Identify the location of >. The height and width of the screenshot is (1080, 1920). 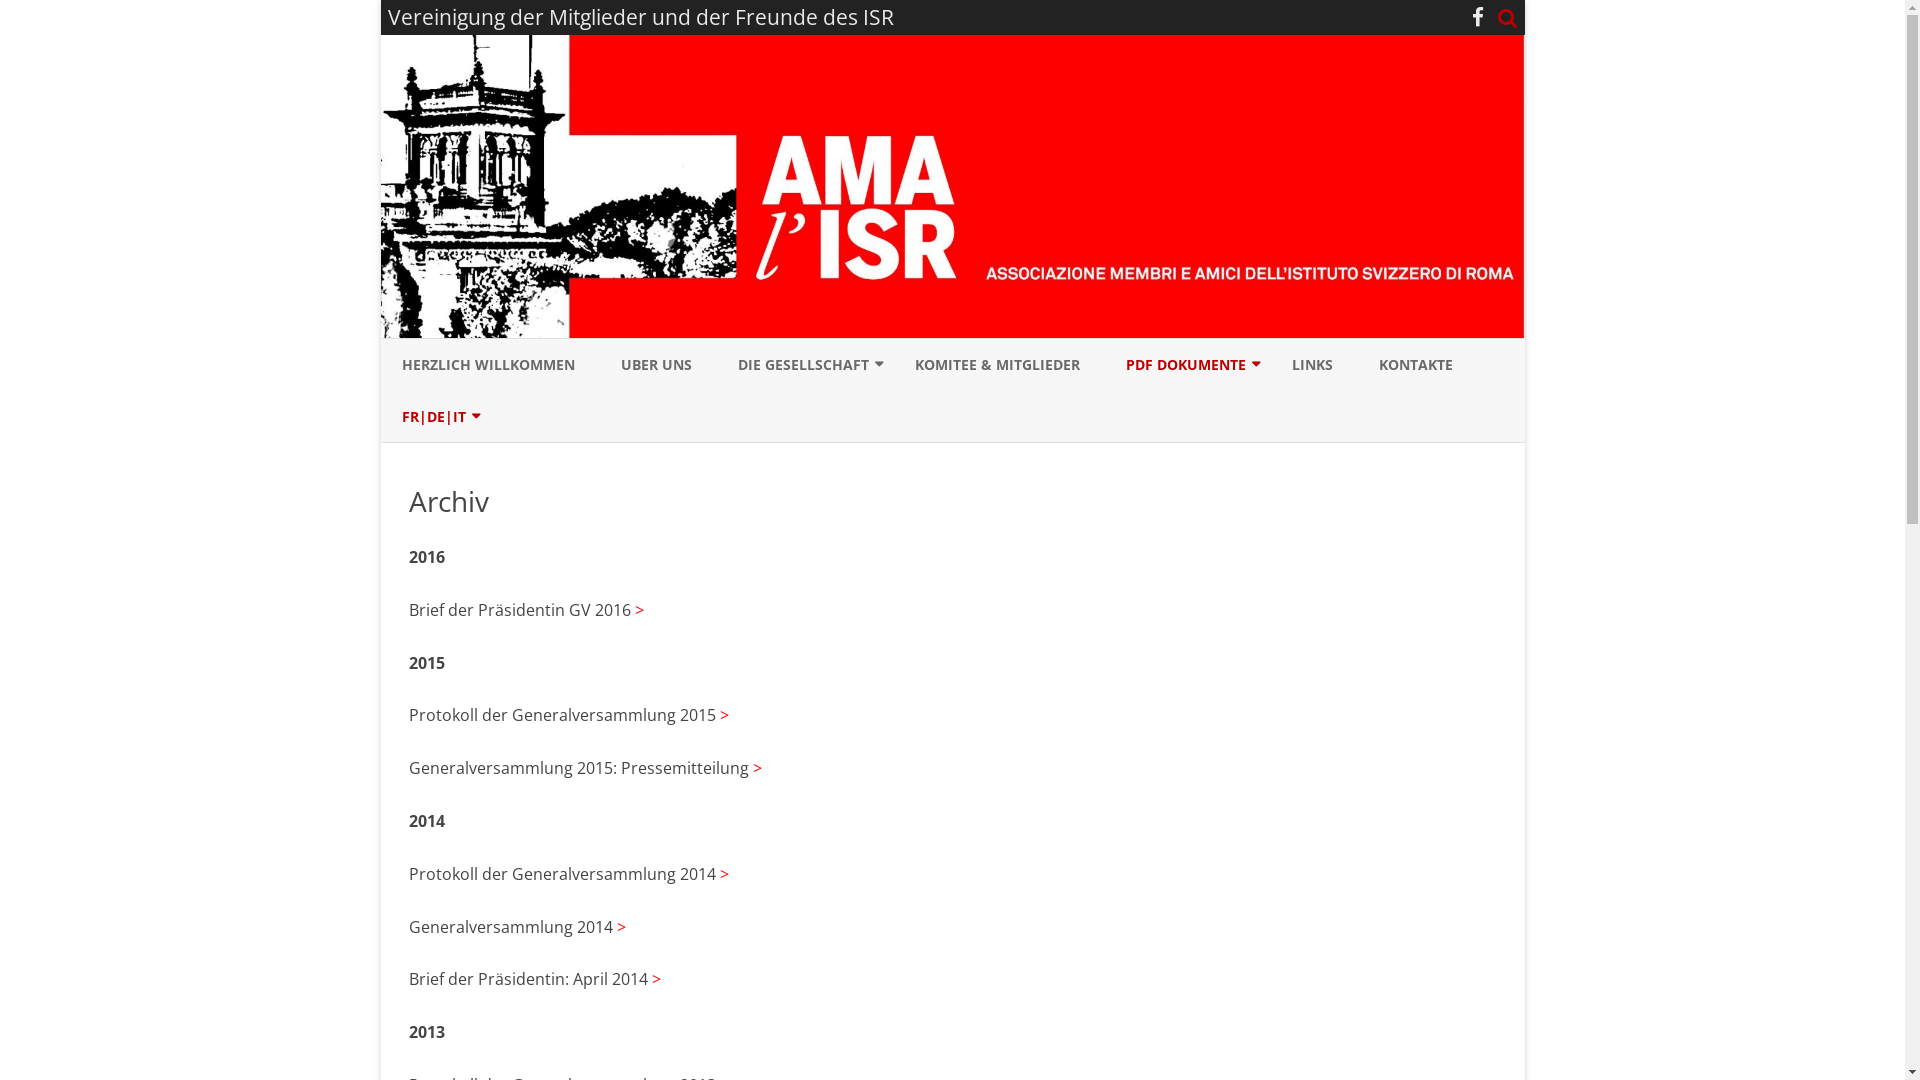
(724, 715).